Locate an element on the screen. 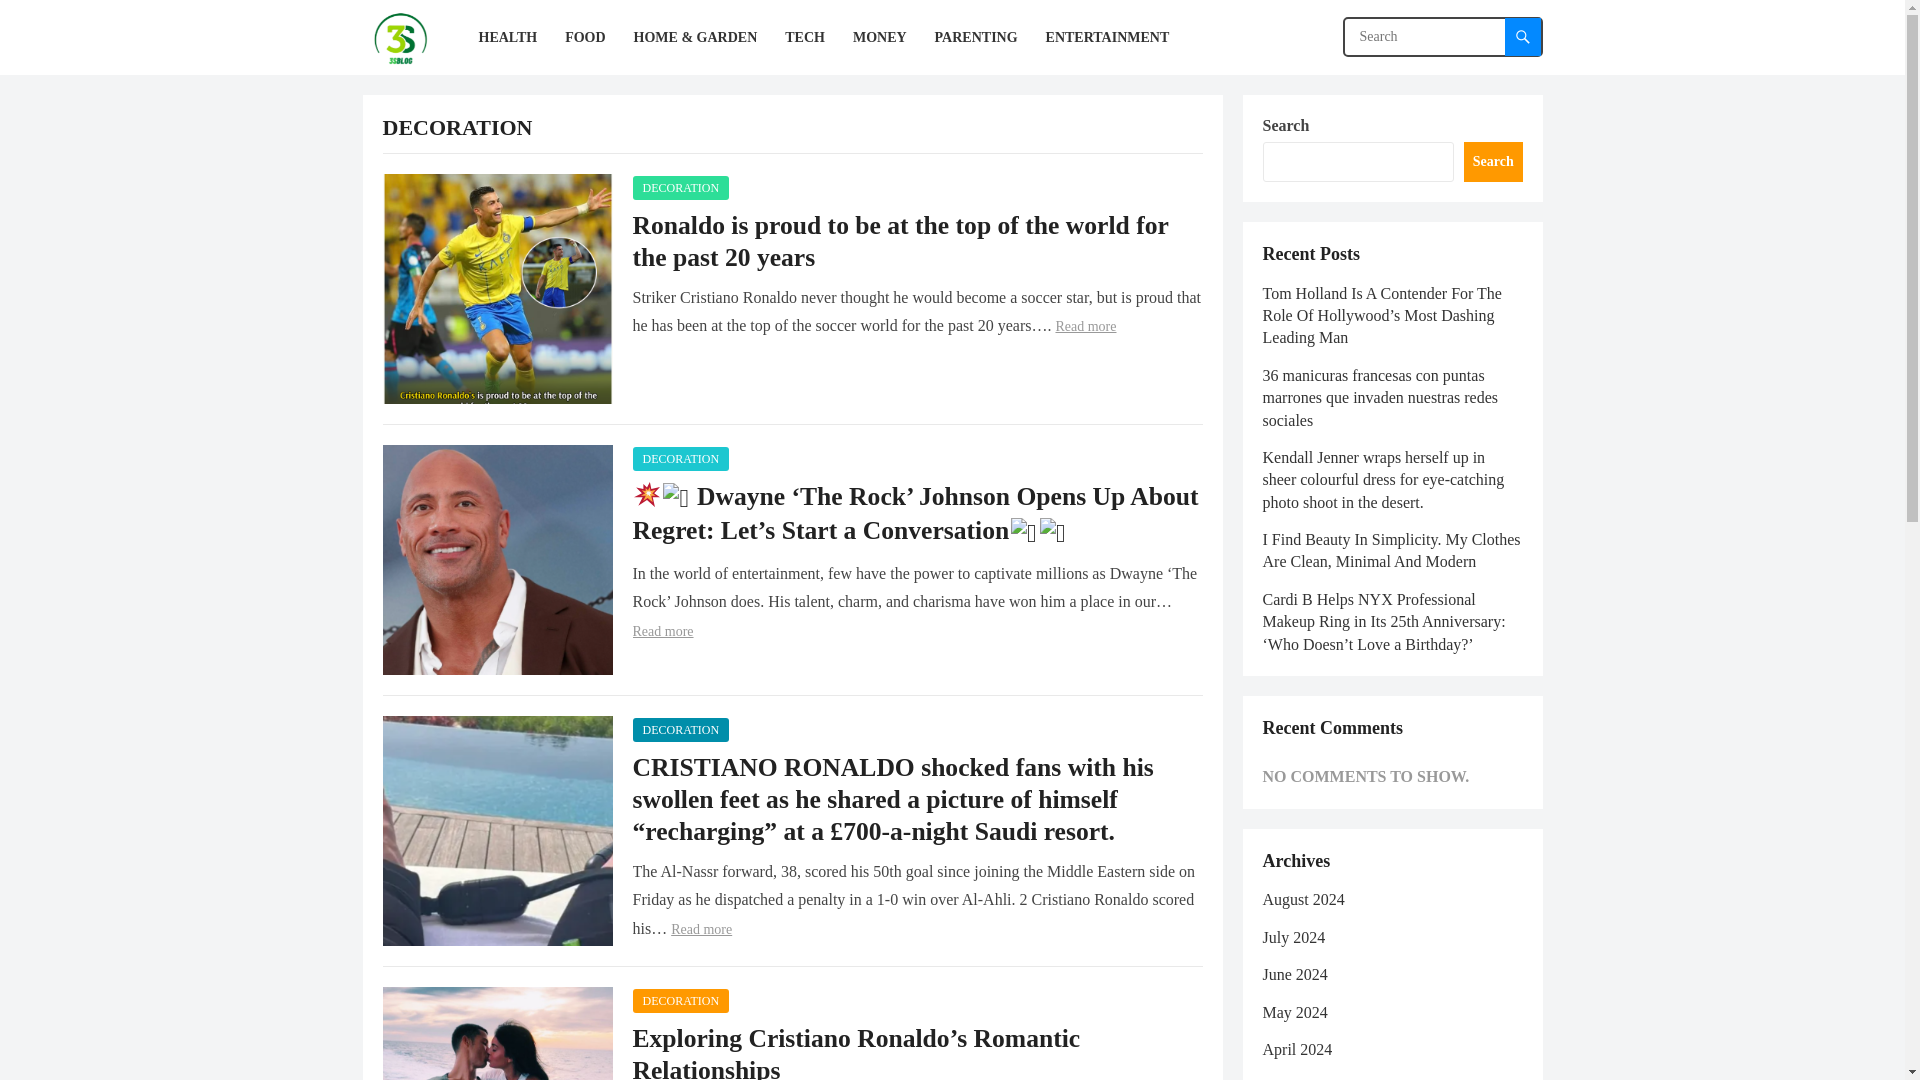 Image resolution: width=1920 pixels, height=1080 pixels. Read more is located at coordinates (1084, 326).